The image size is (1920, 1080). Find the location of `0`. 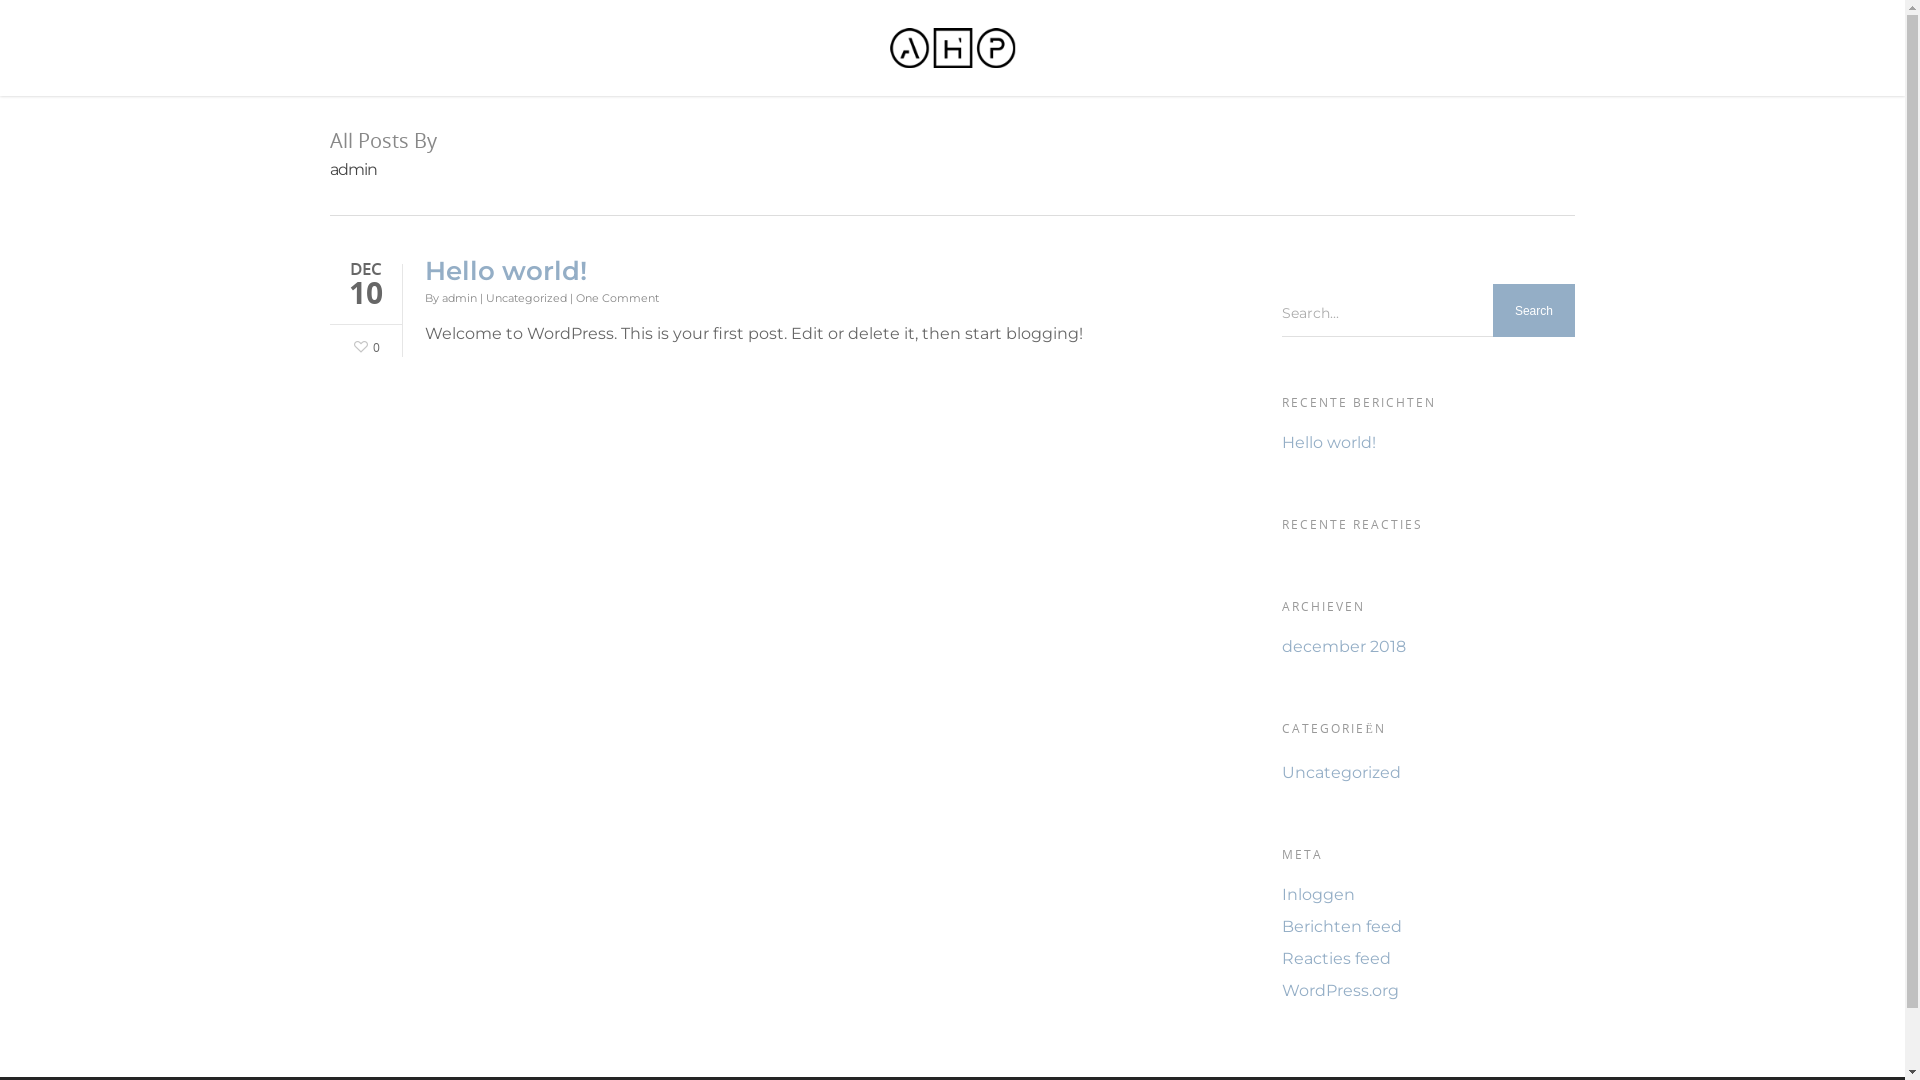

0 is located at coordinates (365, 344).